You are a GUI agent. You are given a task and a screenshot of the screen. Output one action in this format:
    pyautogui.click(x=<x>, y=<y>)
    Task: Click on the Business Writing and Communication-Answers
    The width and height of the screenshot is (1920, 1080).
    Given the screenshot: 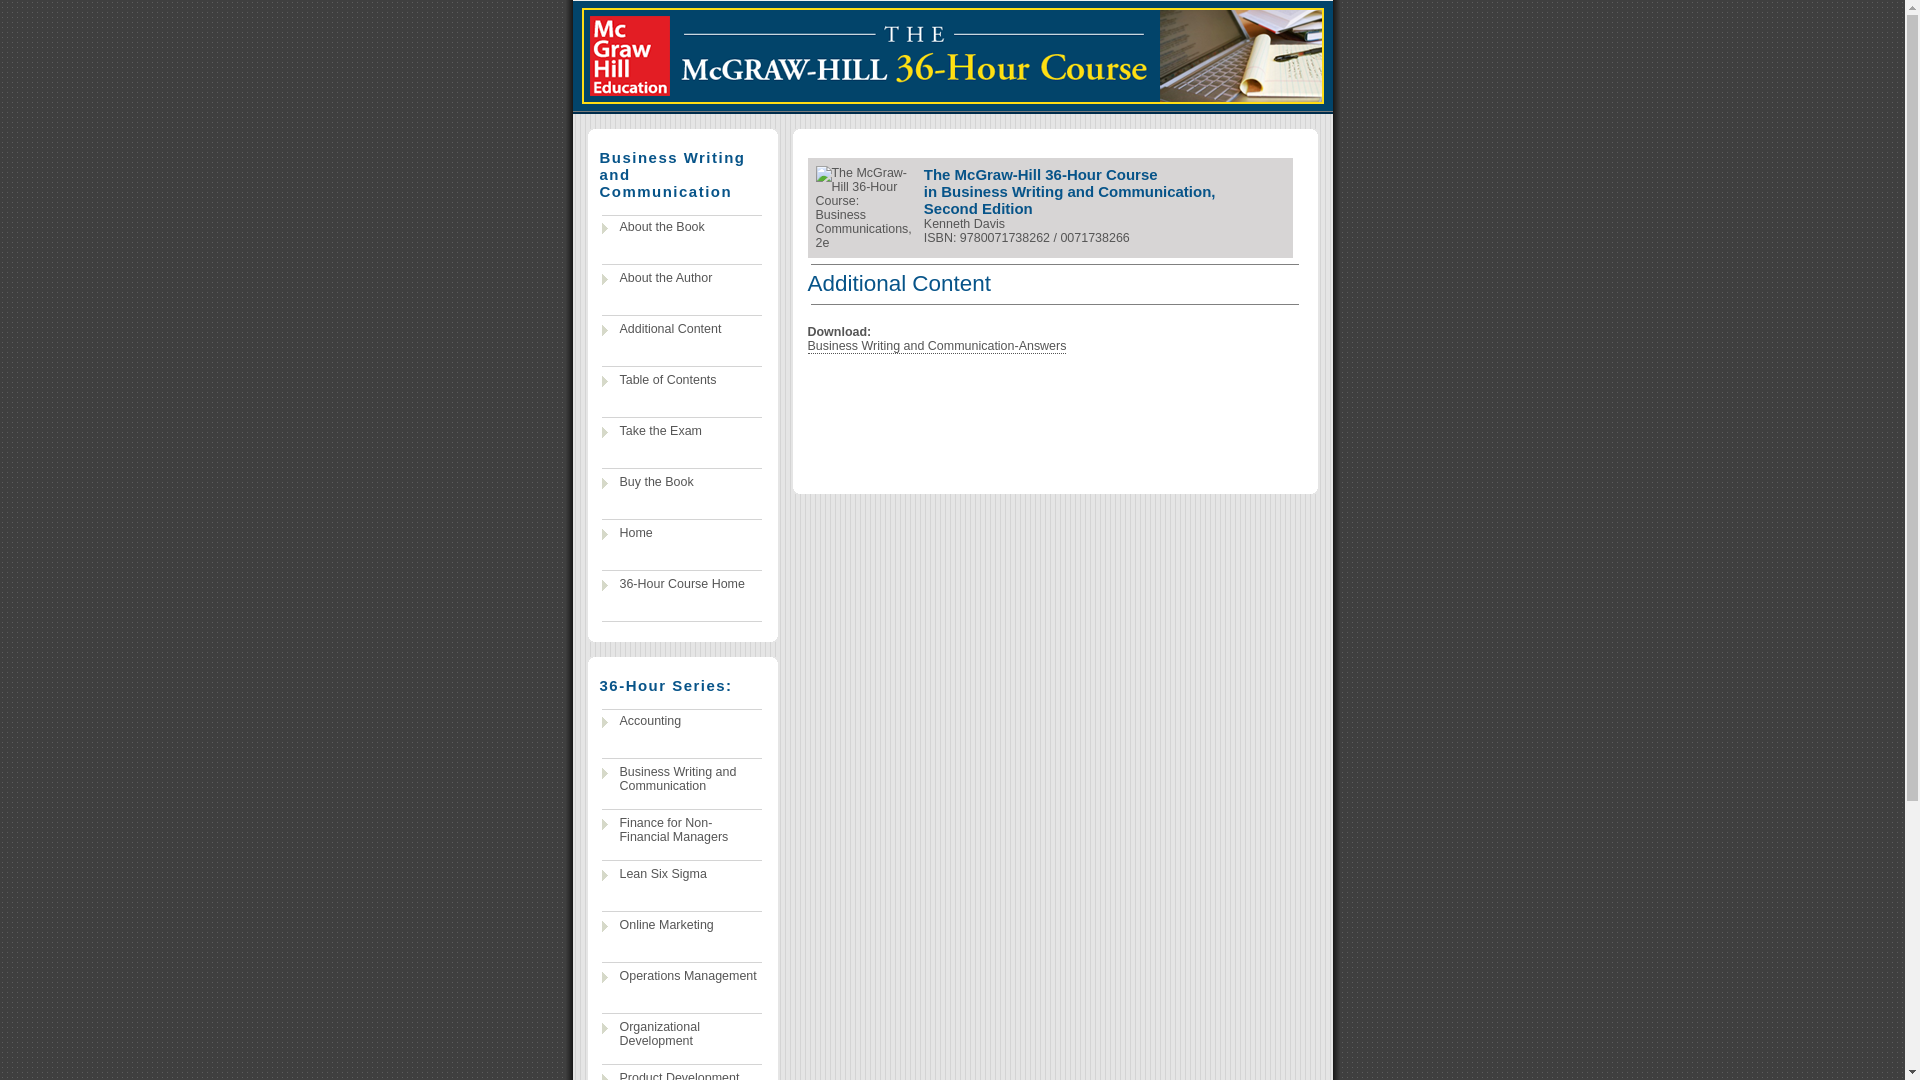 What is the action you would take?
    pyautogui.click(x=938, y=346)
    